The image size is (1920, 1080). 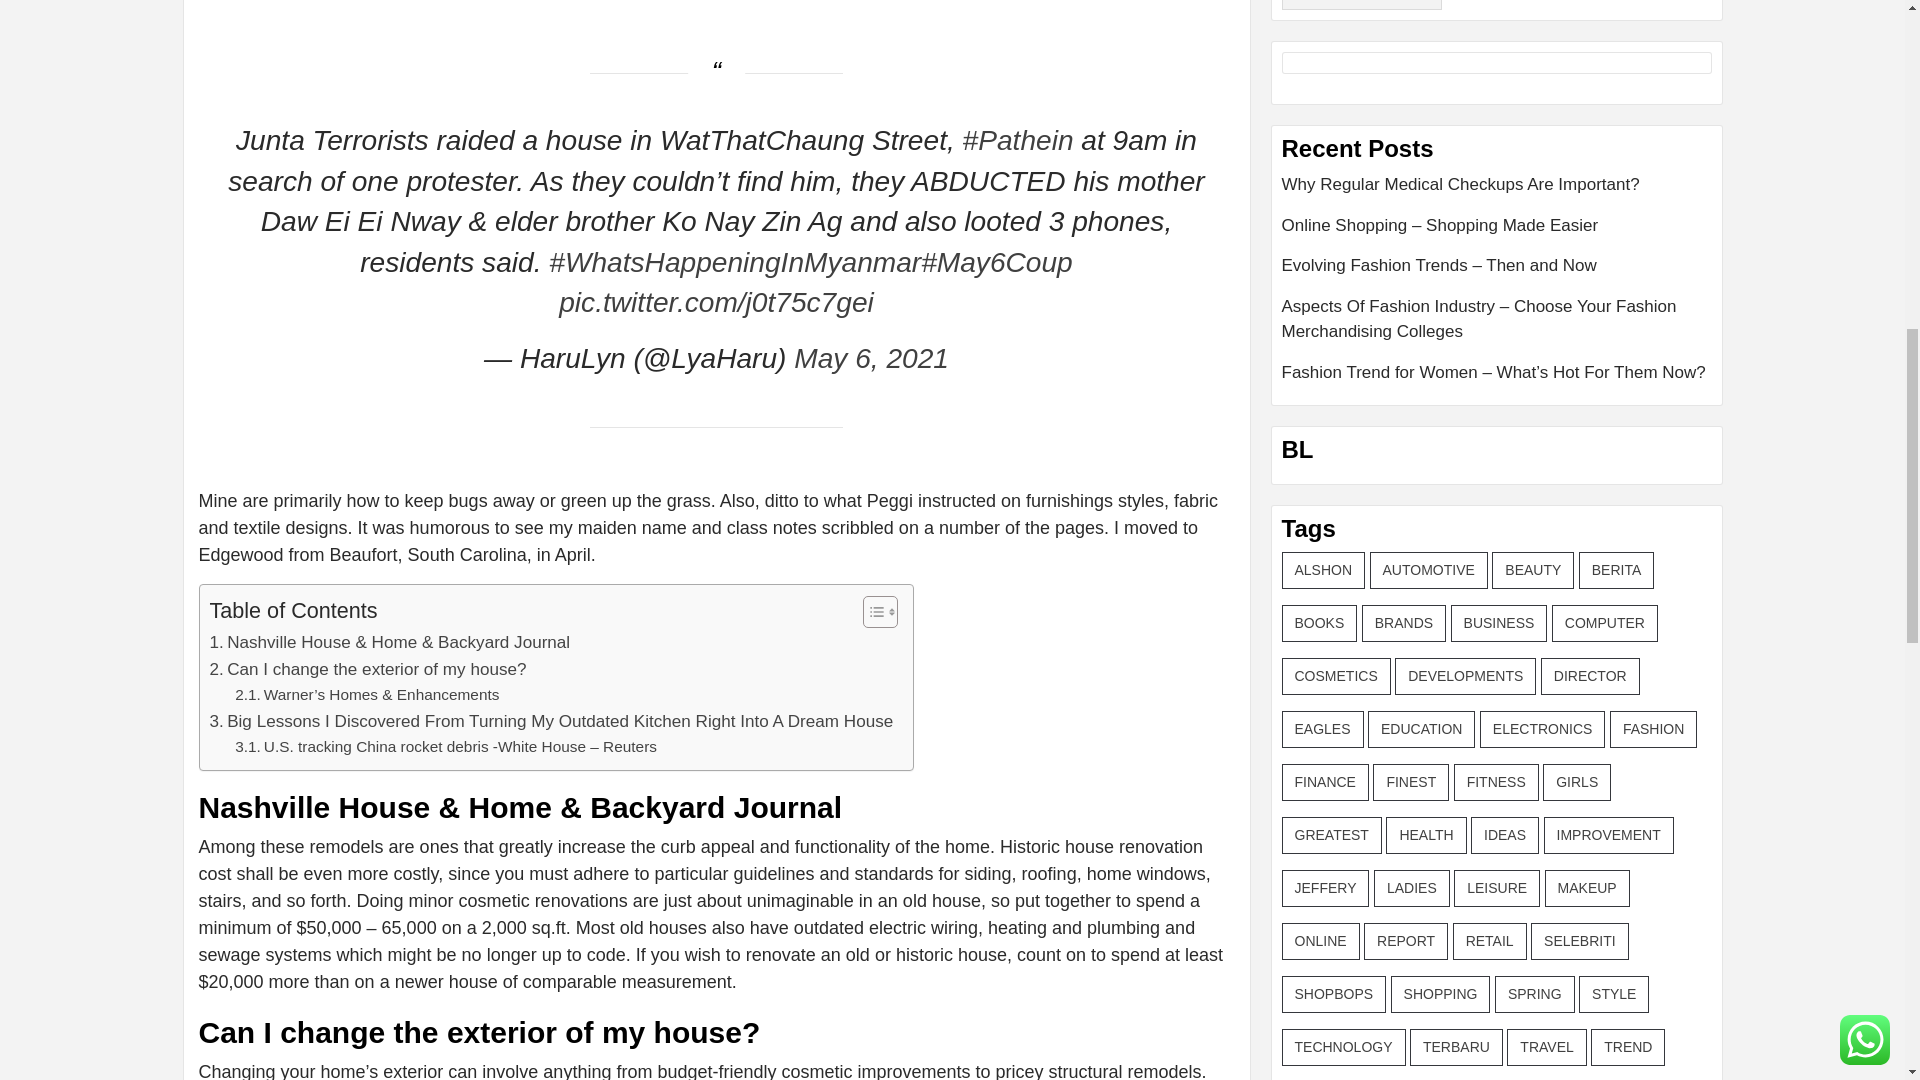 What do you see at coordinates (368, 668) in the screenshot?
I see `Can I change the exterior of my house?` at bounding box center [368, 668].